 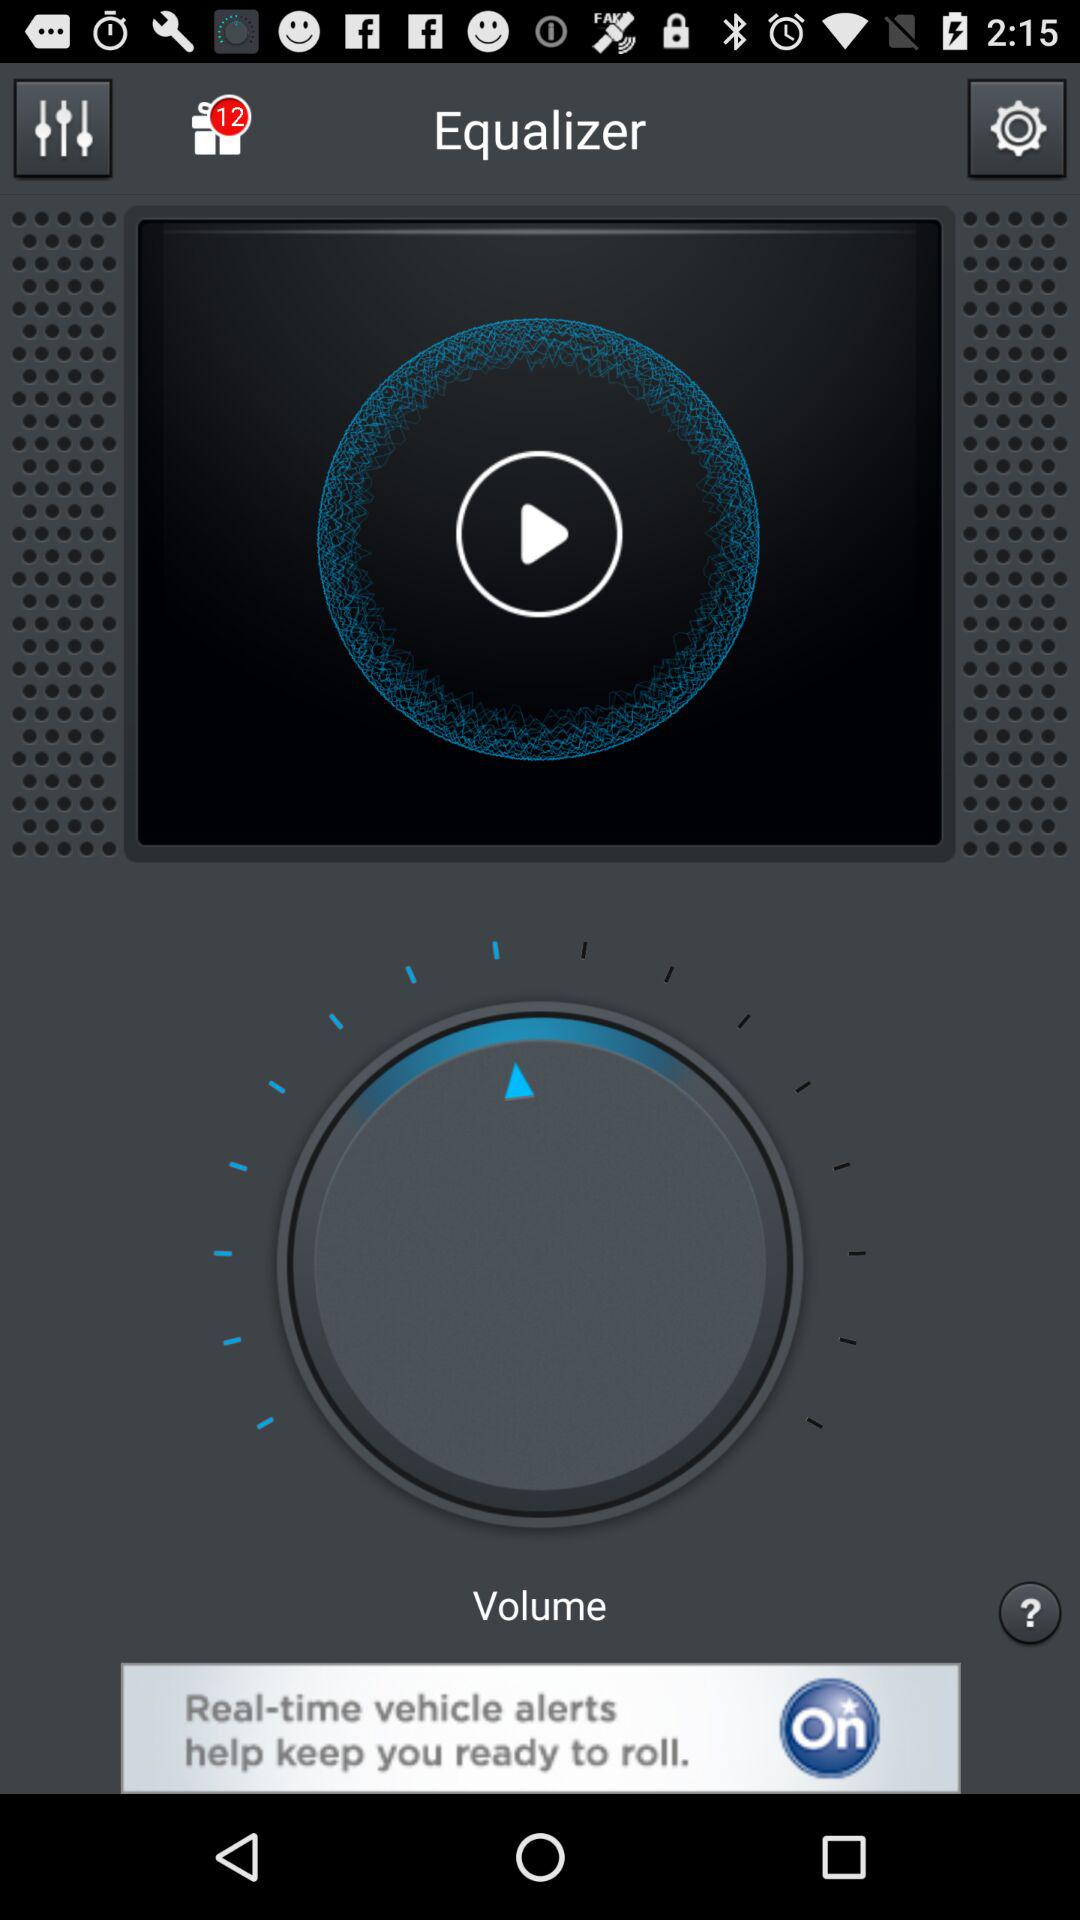 What do you see at coordinates (62, 128) in the screenshot?
I see `filter` at bounding box center [62, 128].